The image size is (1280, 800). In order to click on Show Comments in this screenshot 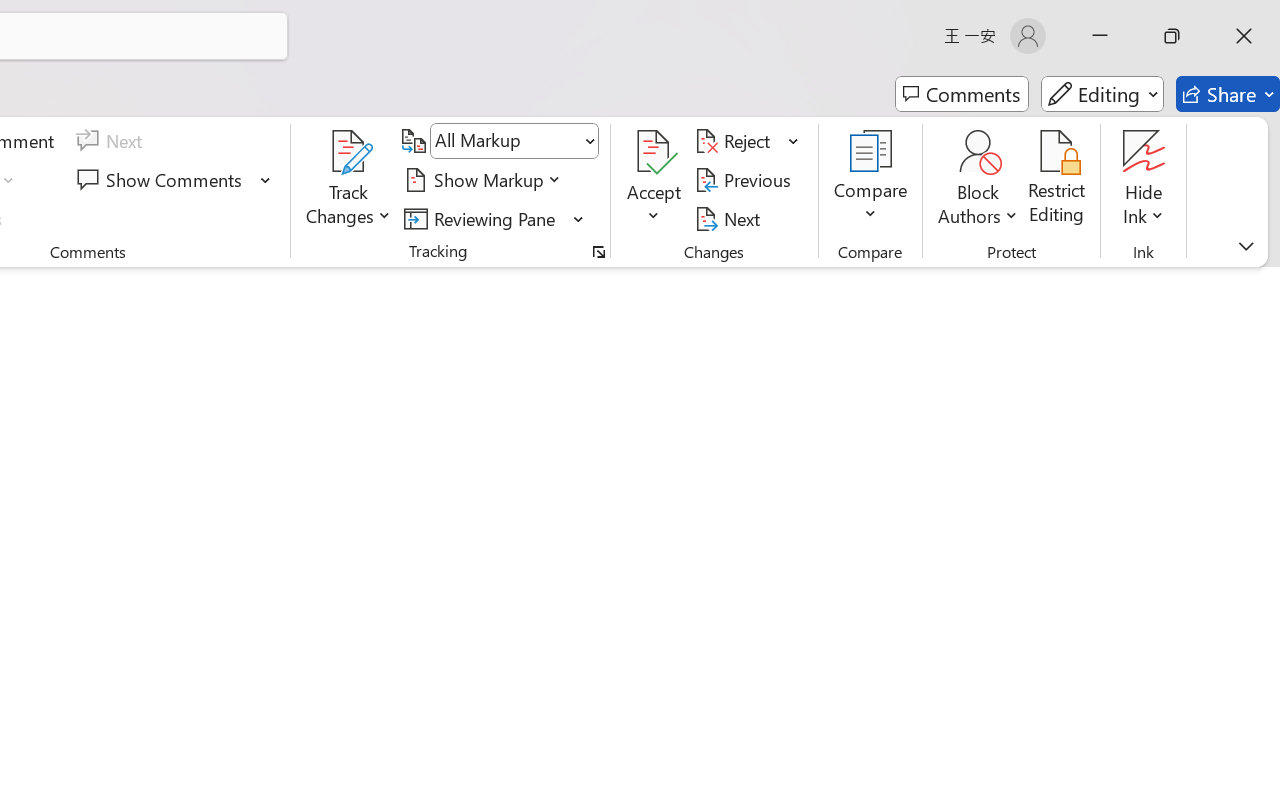, I will do `click(174, 180)`.